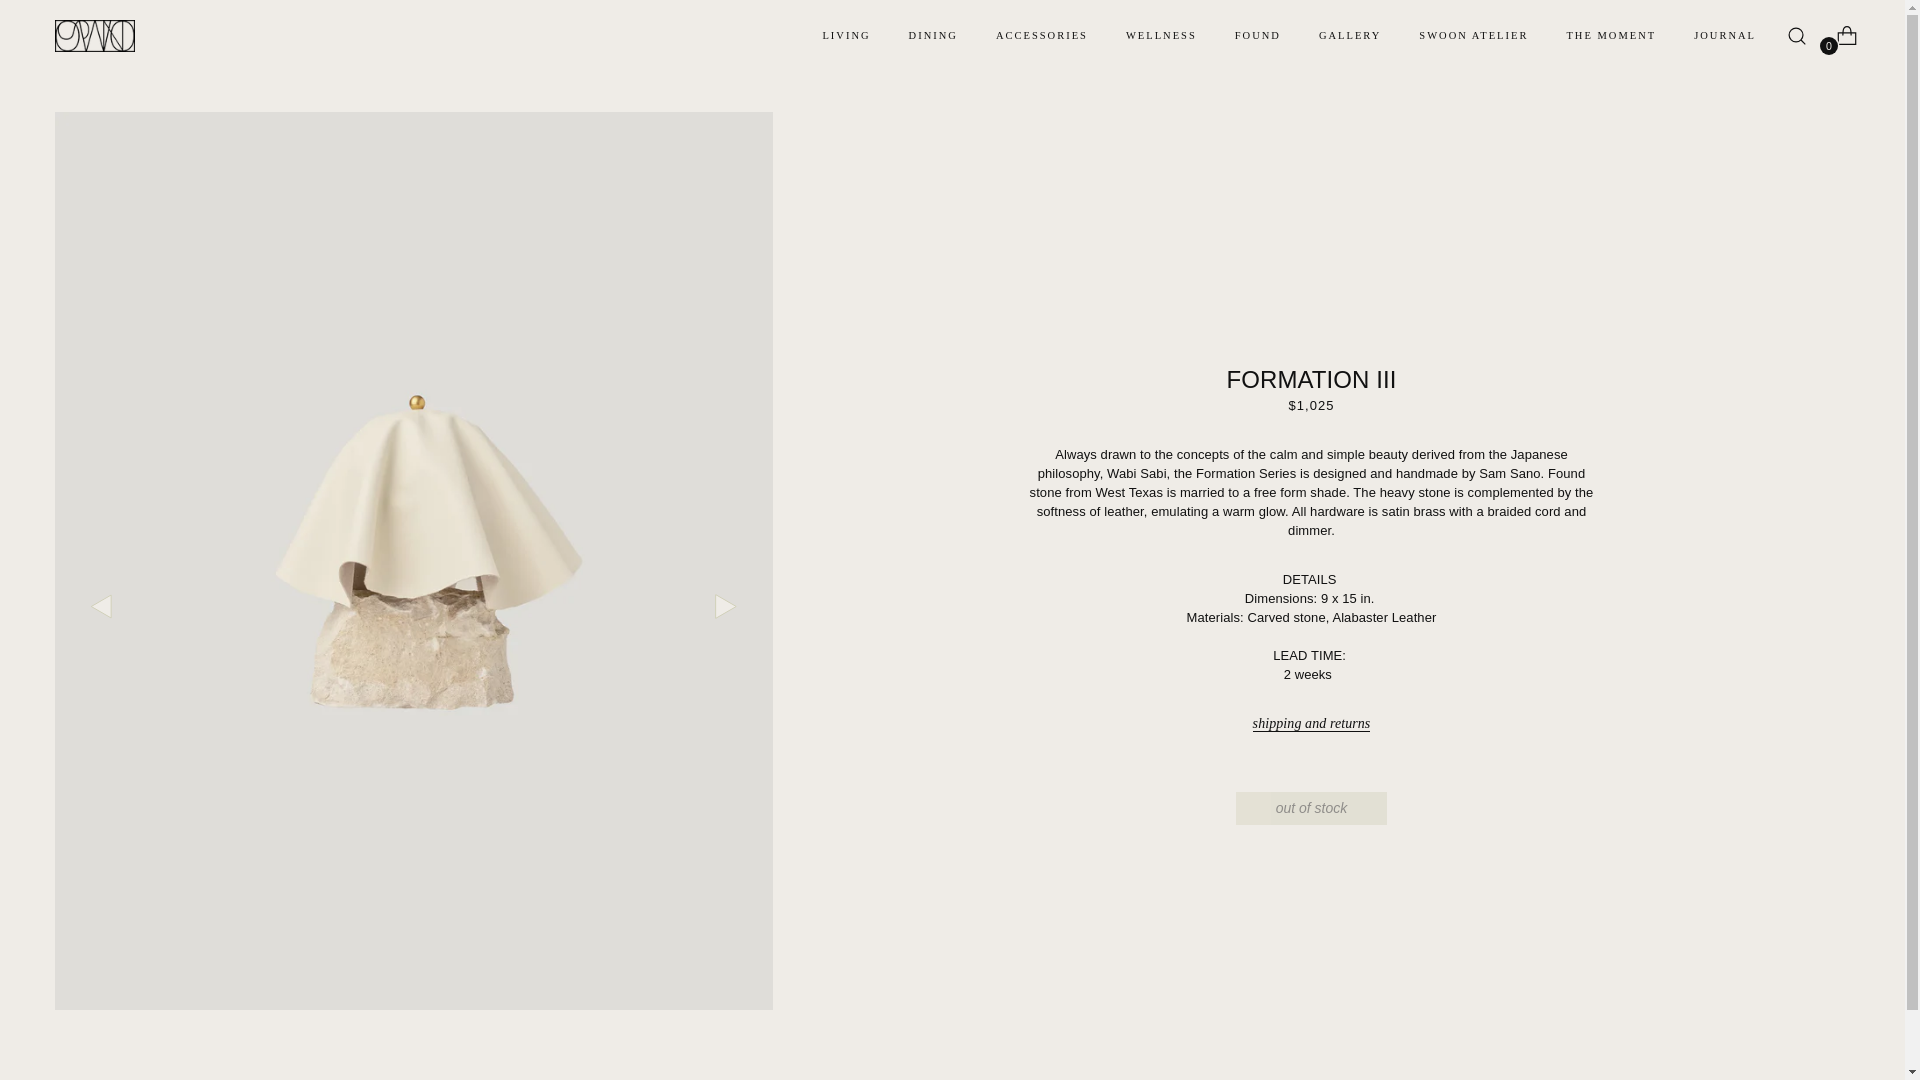  What do you see at coordinates (1042, 35) in the screenshot?
I see `ACCESSORIES` at bounding box center [1042, 35].